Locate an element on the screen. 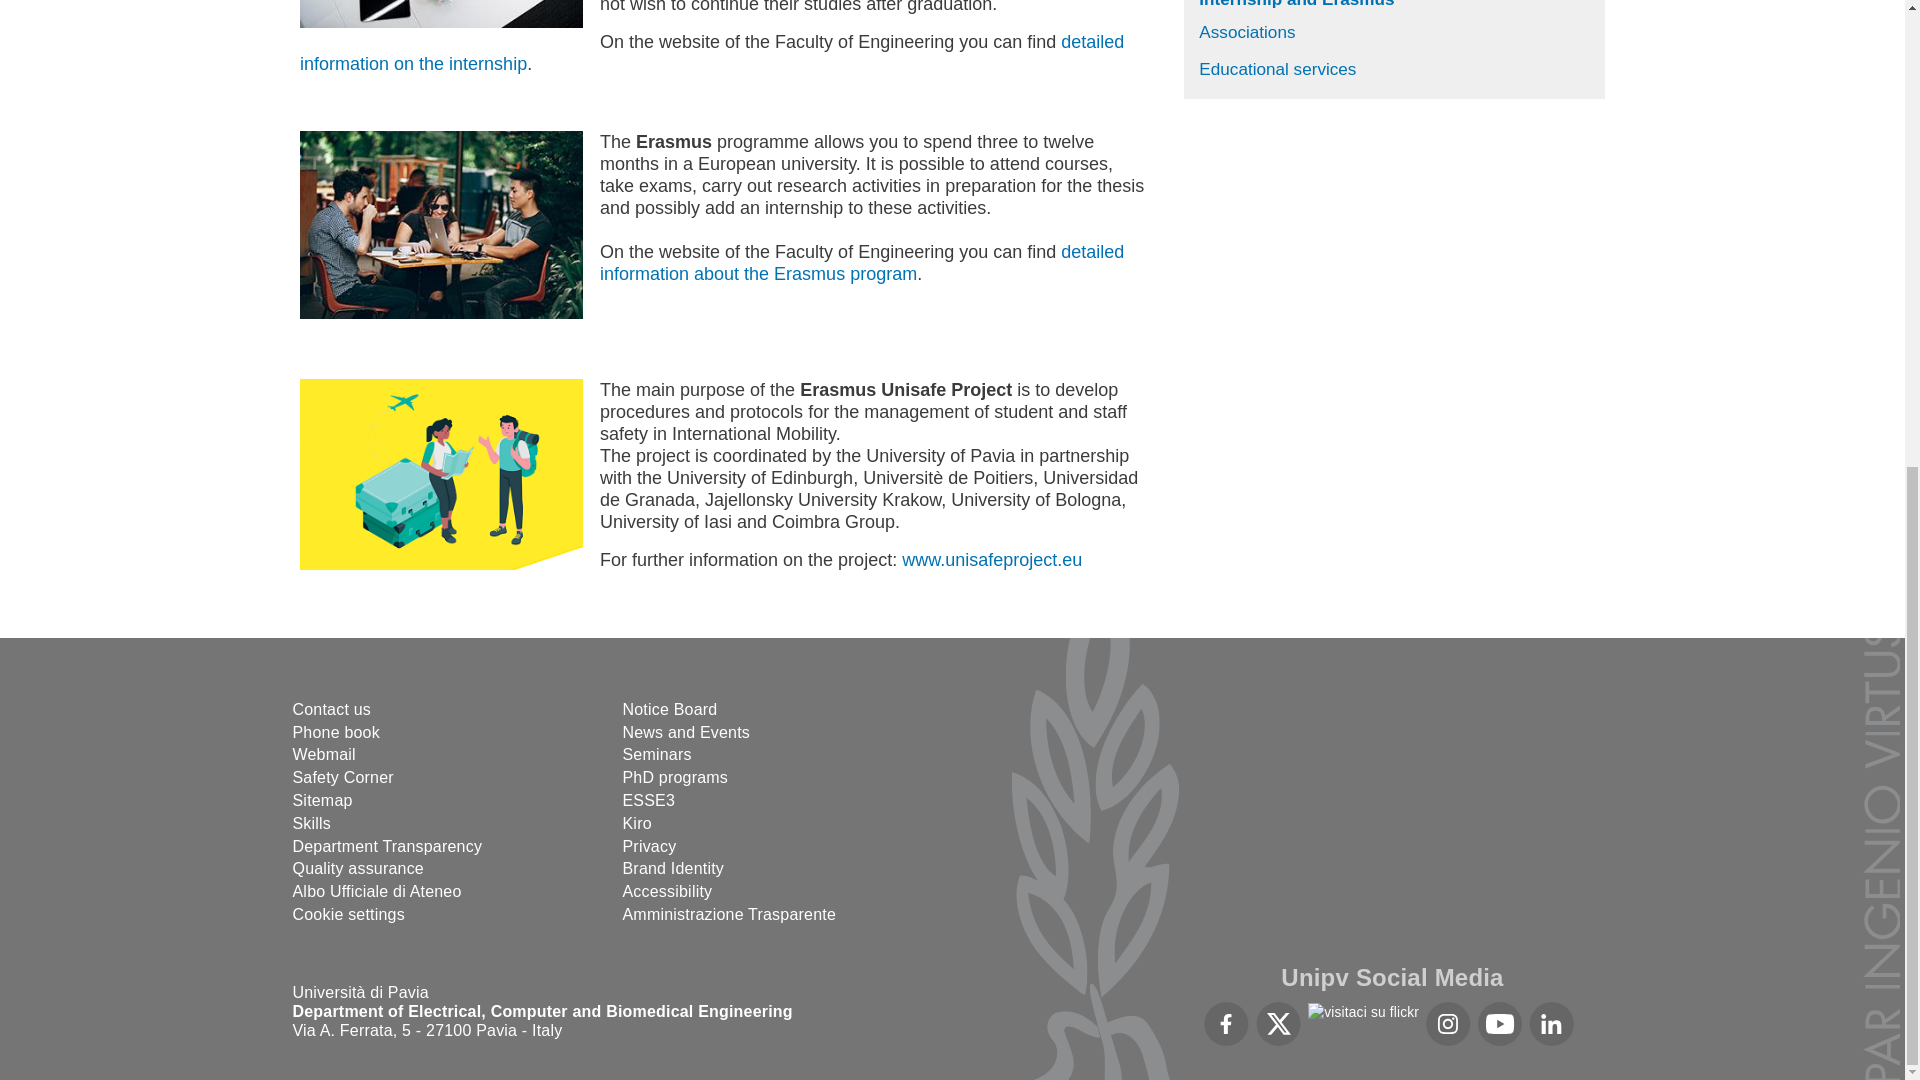 The width and height of the screenshot is (1920, 1080). Instagram is located at coordinates (1448, 1024).